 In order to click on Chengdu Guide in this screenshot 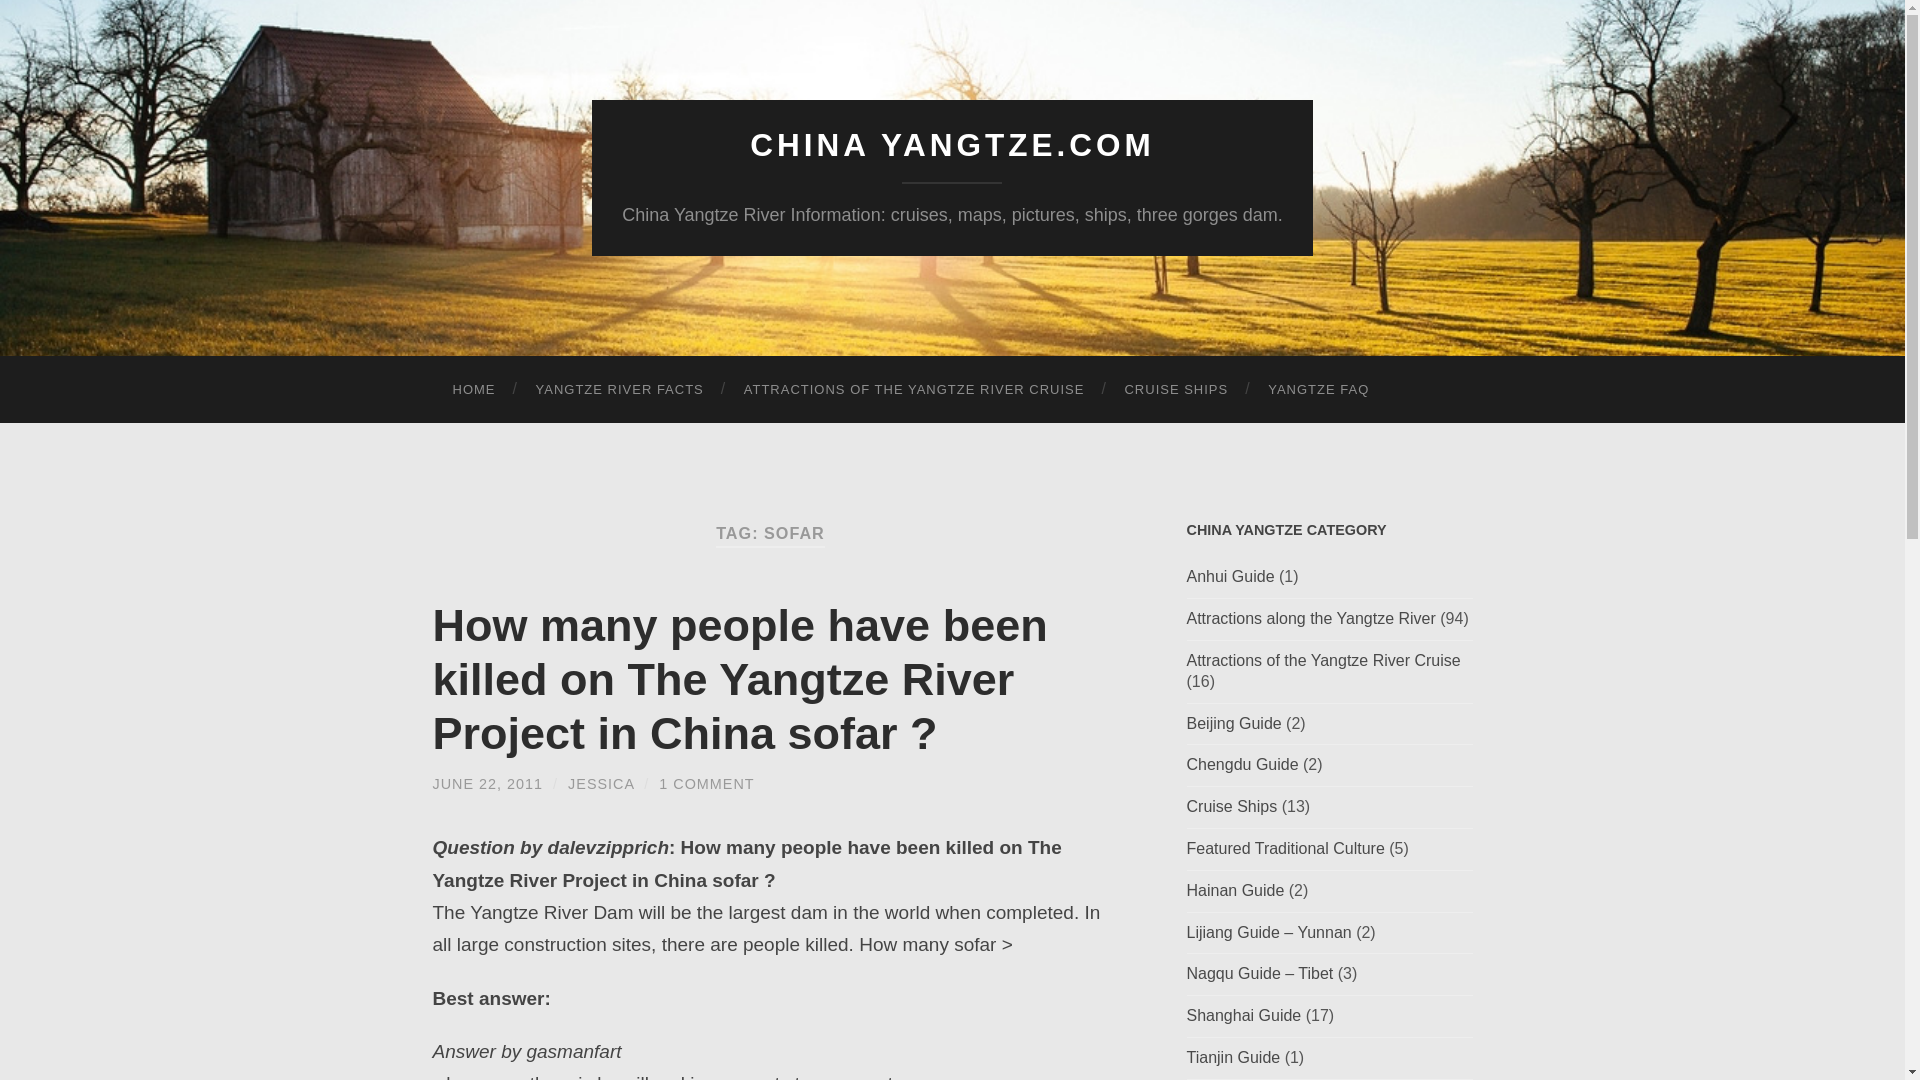, I will do `click(1242, 764)`.